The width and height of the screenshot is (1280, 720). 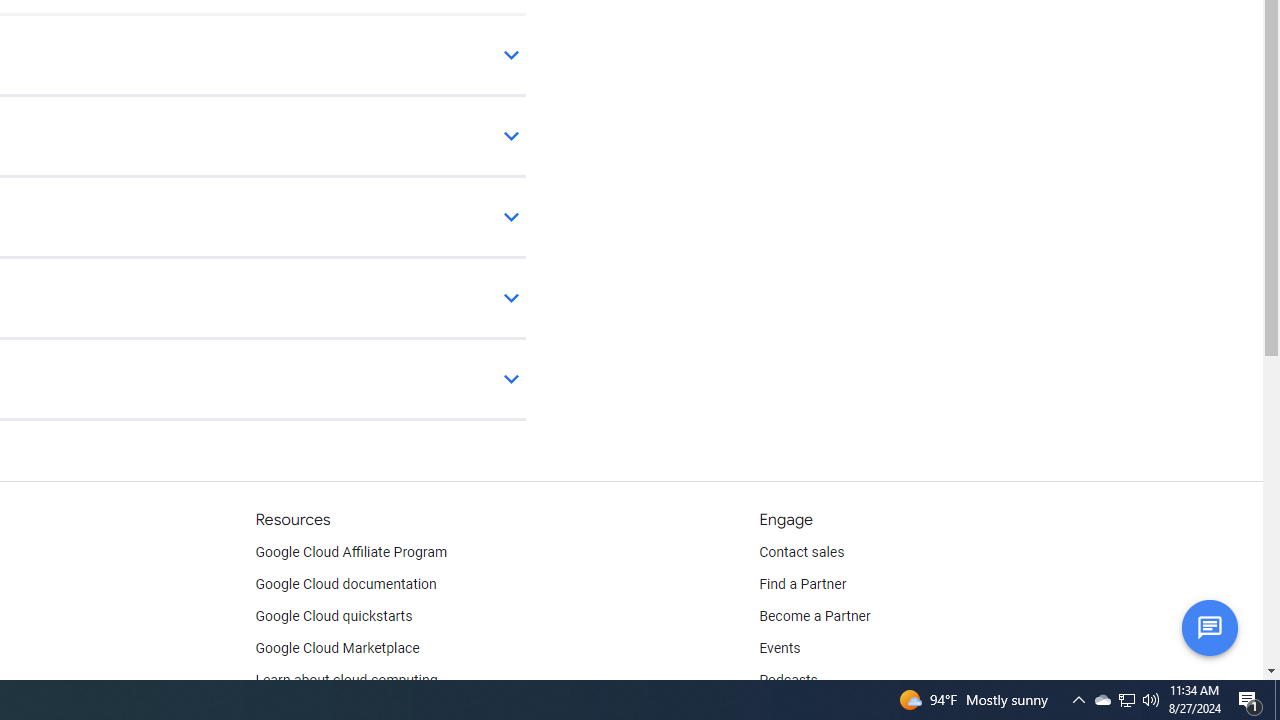 I want to click on Contact sales, so click(x=802, y=552).